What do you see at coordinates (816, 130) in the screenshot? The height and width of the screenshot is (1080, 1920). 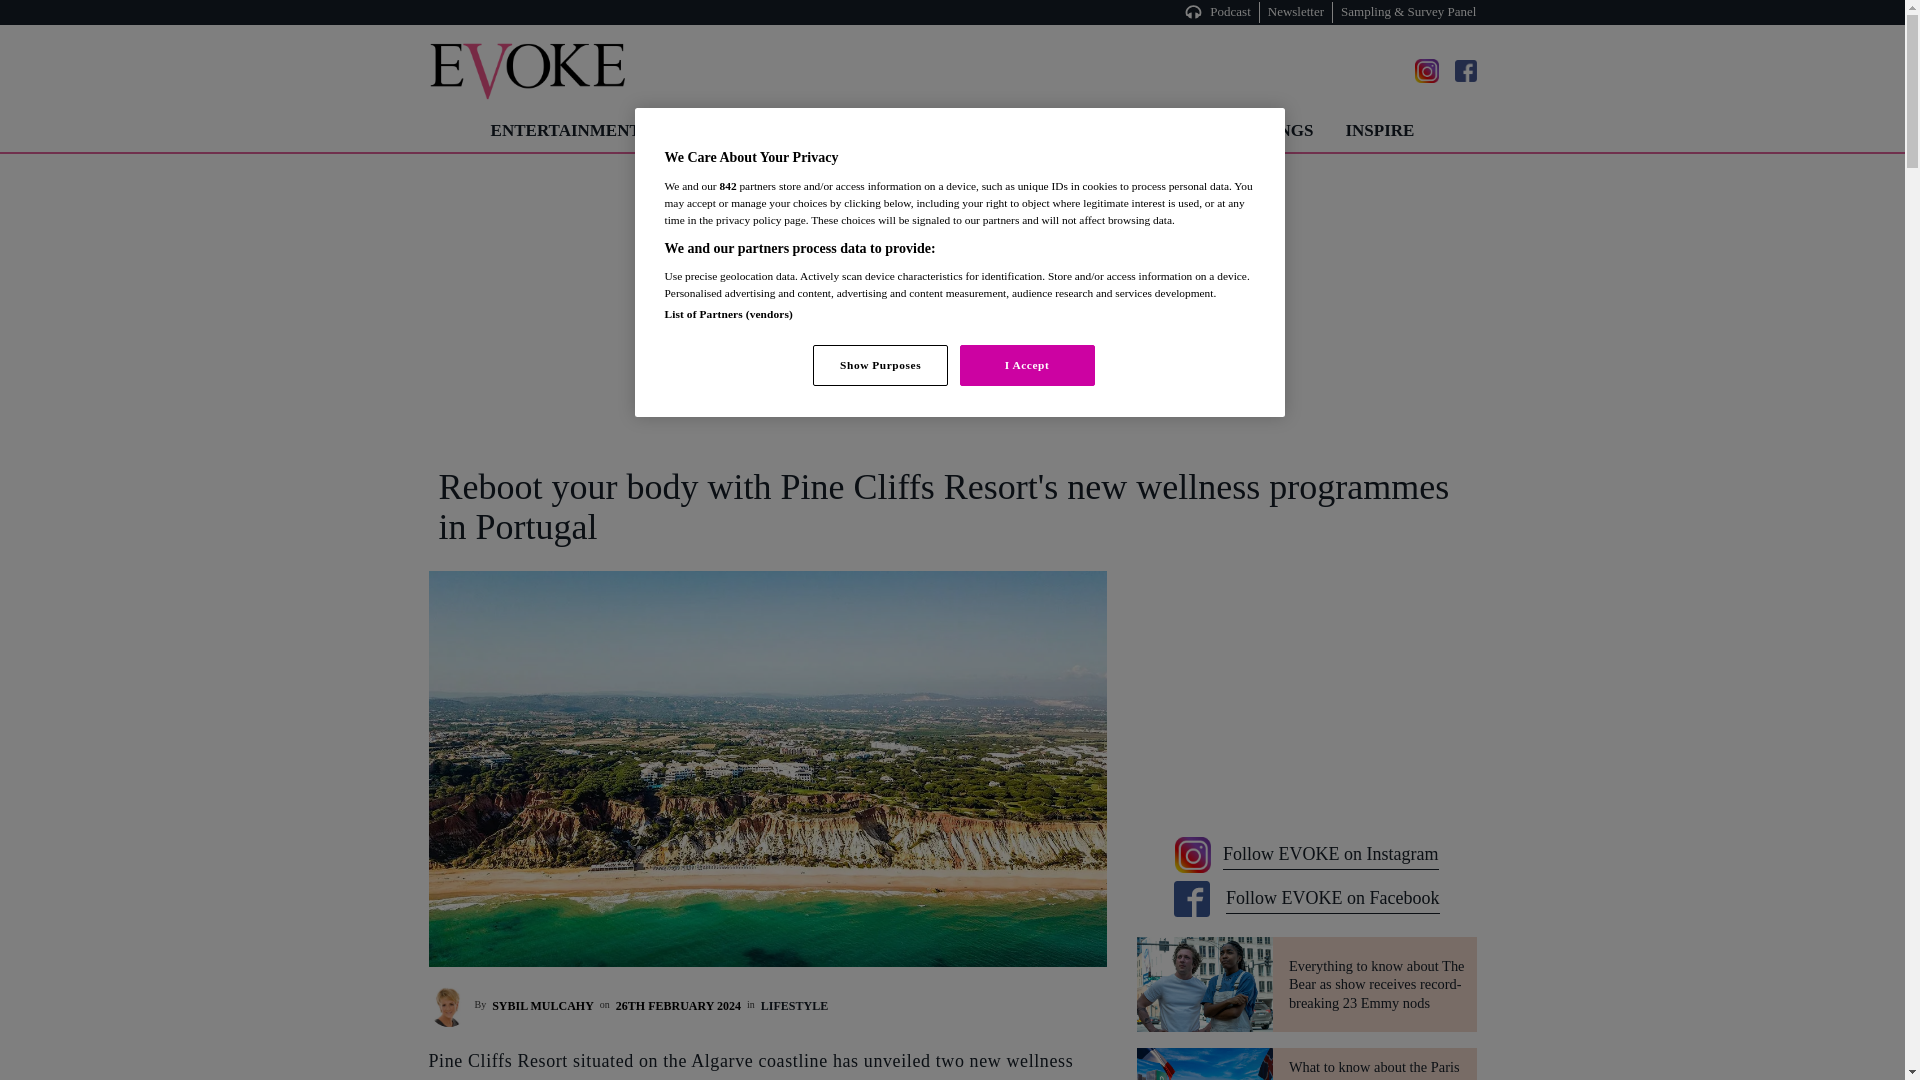 I see `BEAUTY` at bounding box center [816, 130].